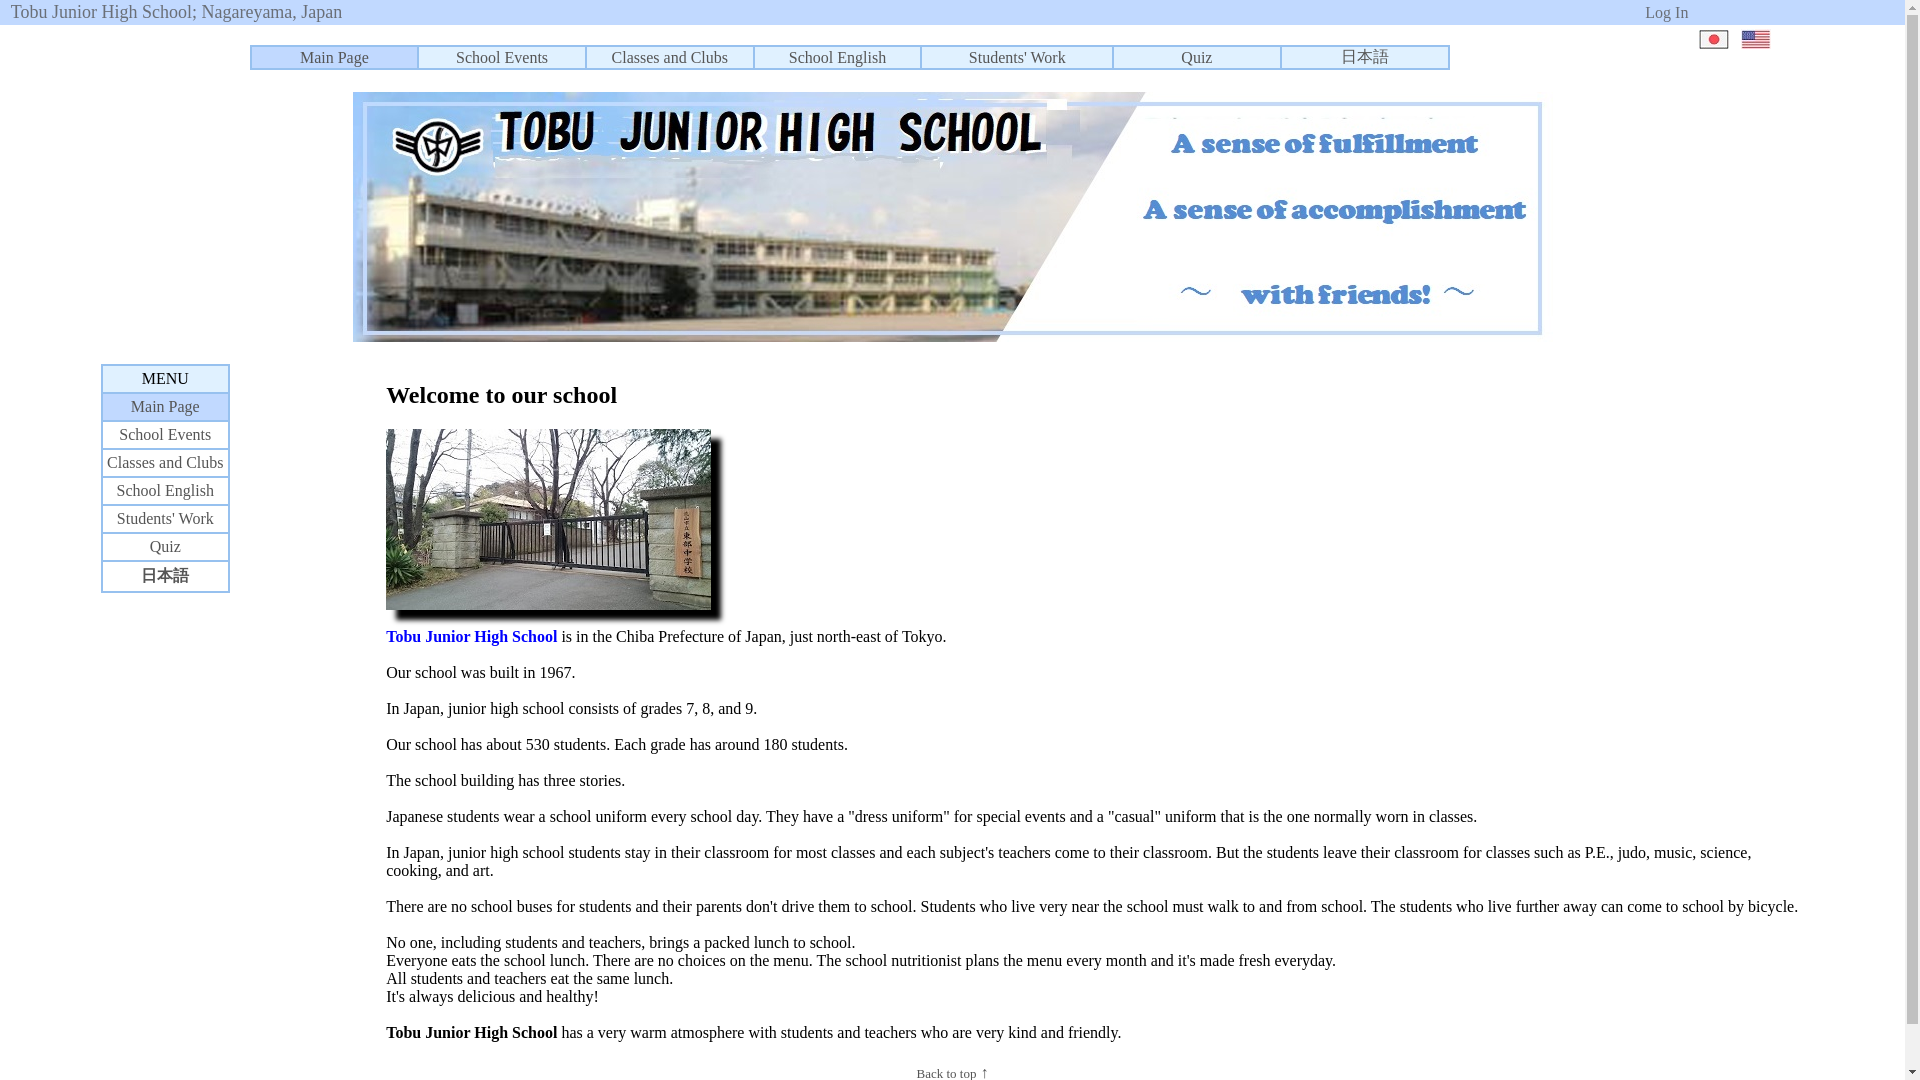  Describe the element at coordinates (164, 406) in the screenshot. I see `Main Page` at that location.